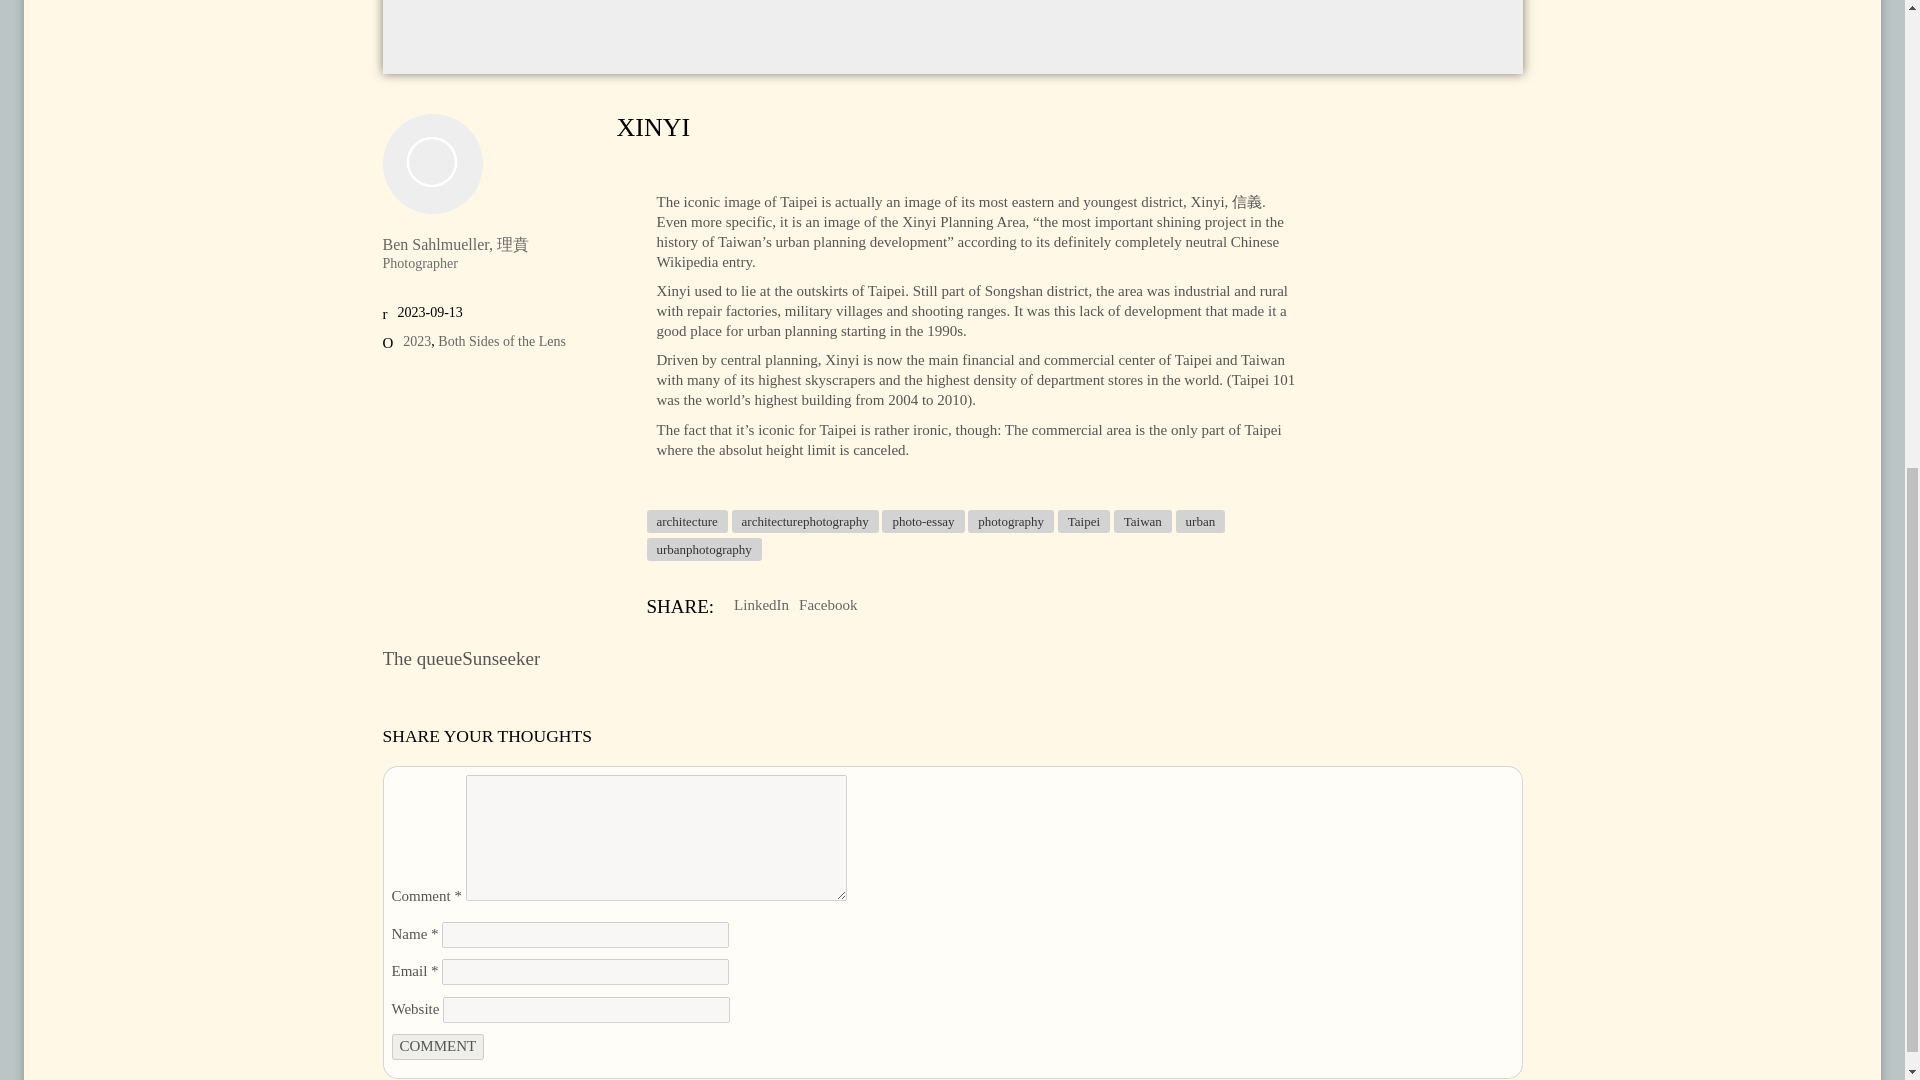  Describe the element at coordinates (805, 521) in the screenshot. I see `architecturephotography` at that location.